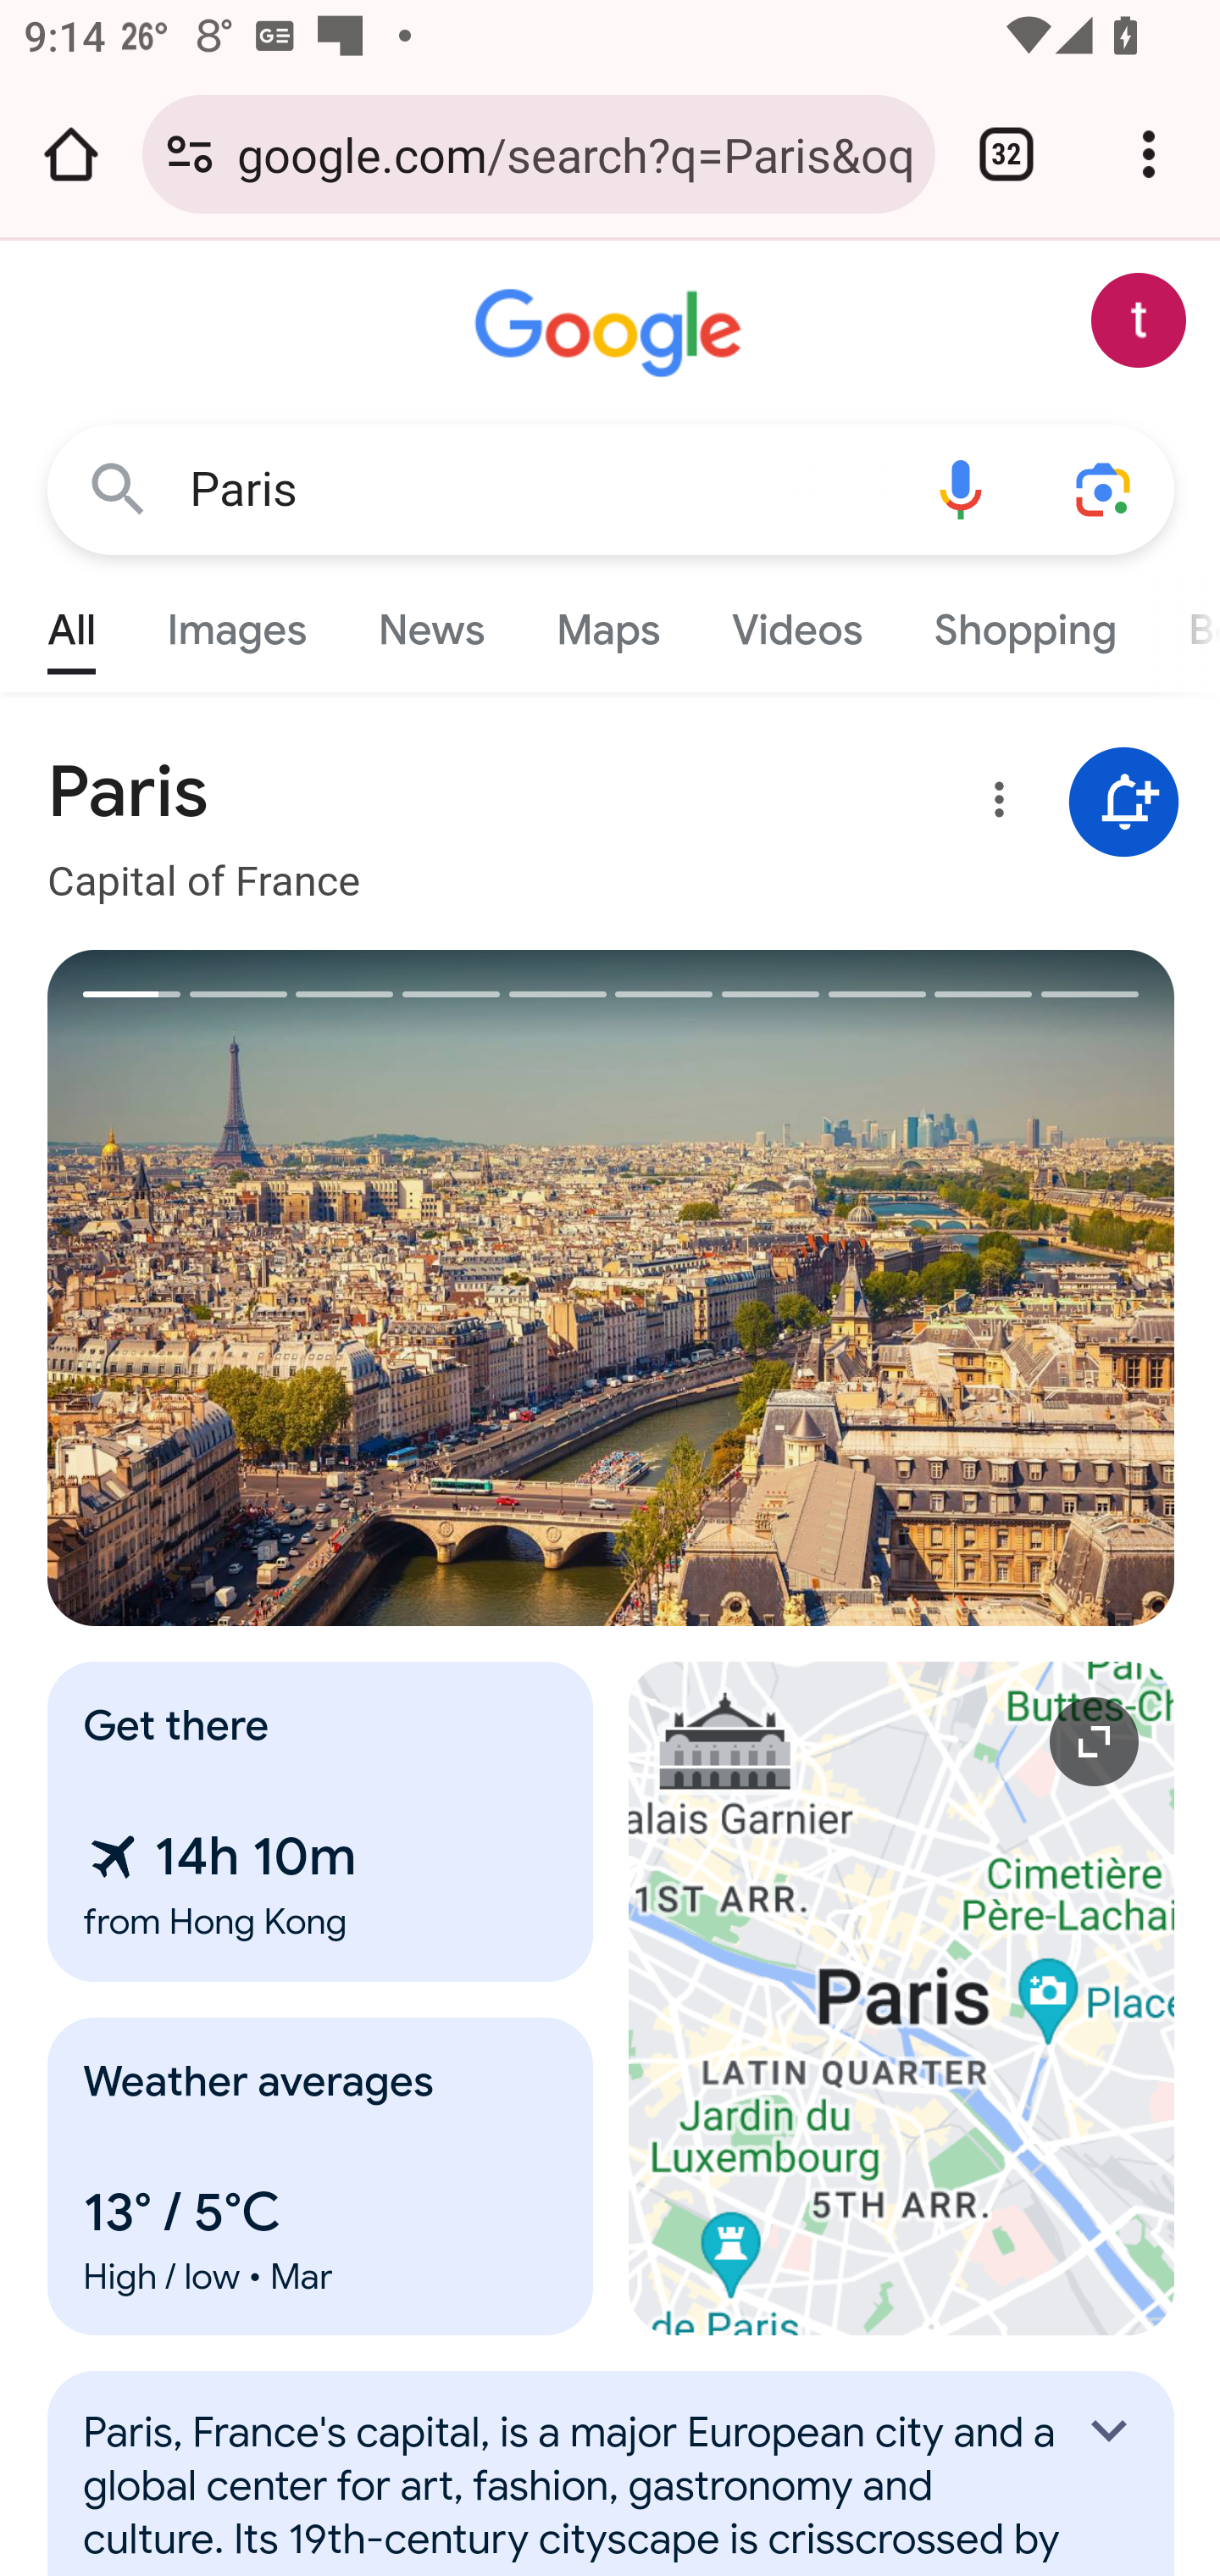 The image size is (1220, 2576). I want to click on Switch or close tabs, so click(1006, 154).